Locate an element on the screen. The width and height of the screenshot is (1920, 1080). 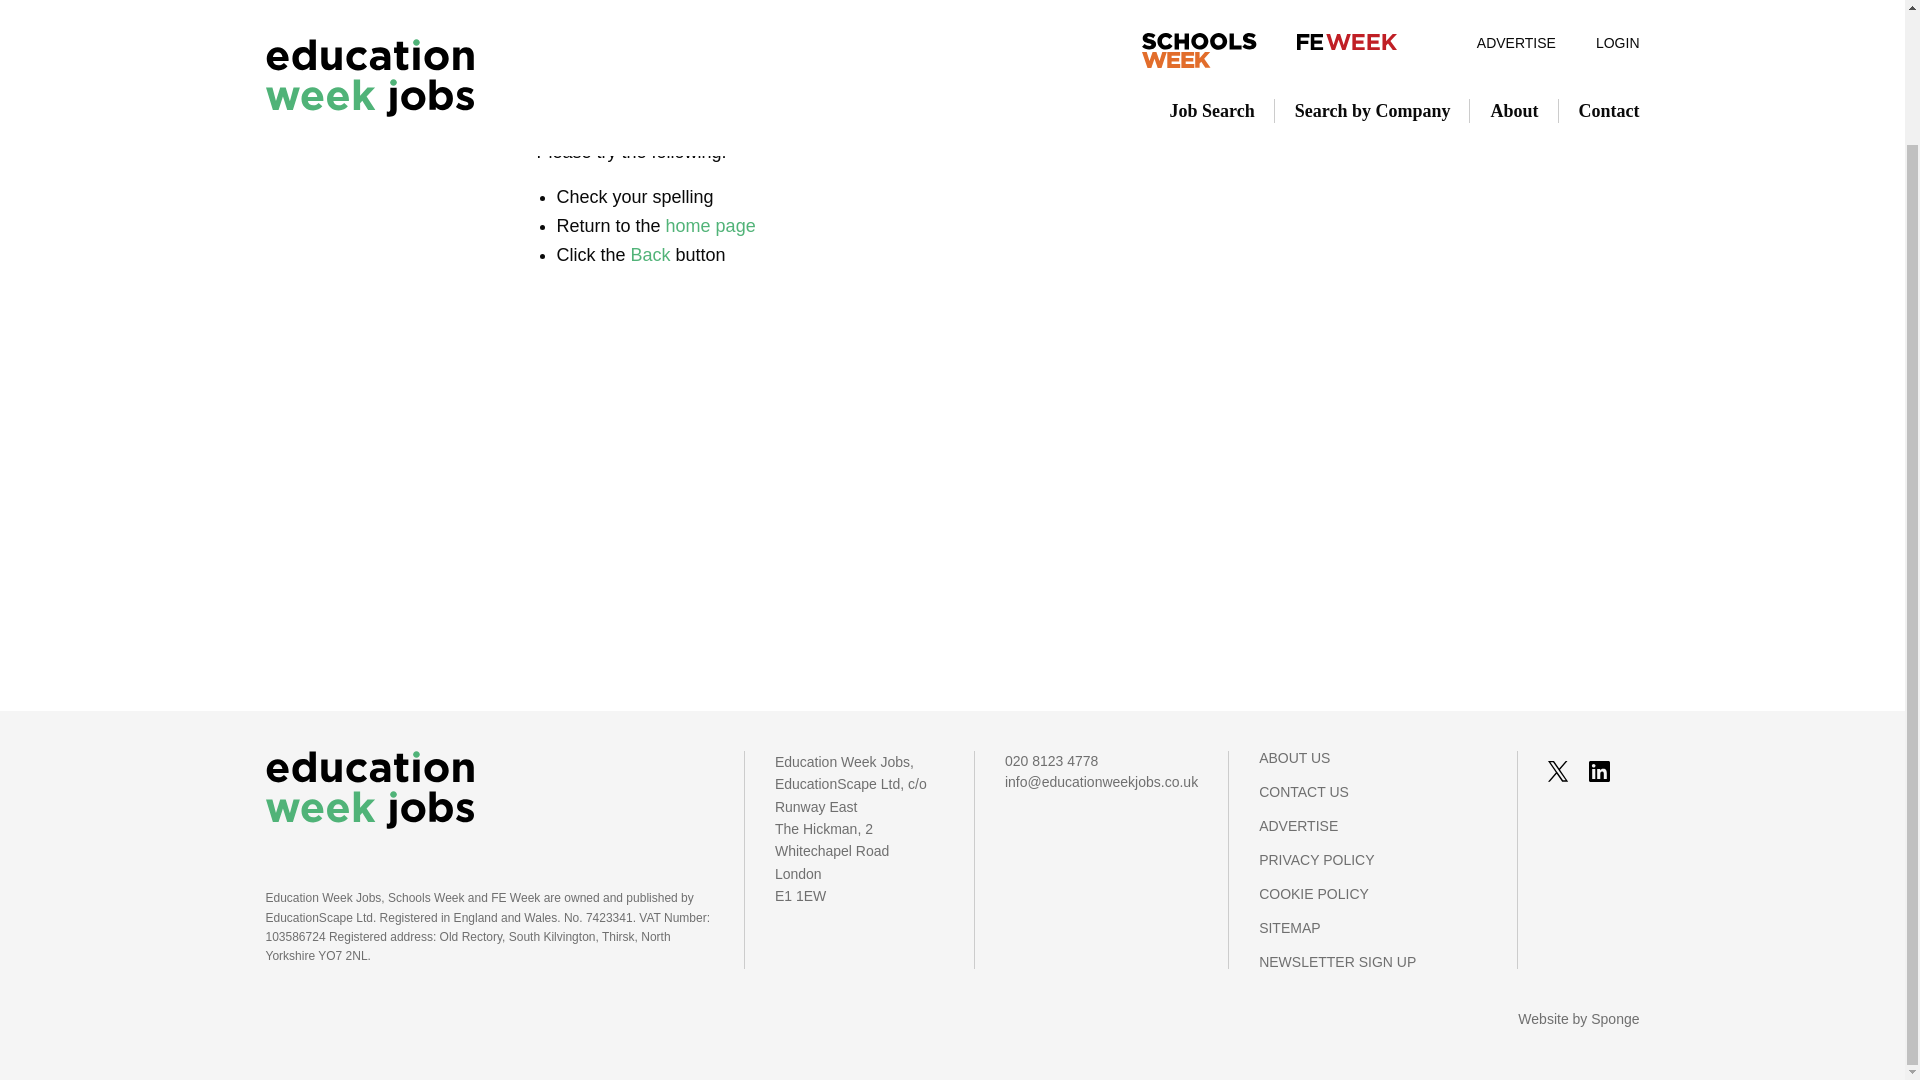
ADVERTISE is located at coordinates (1372, 836).